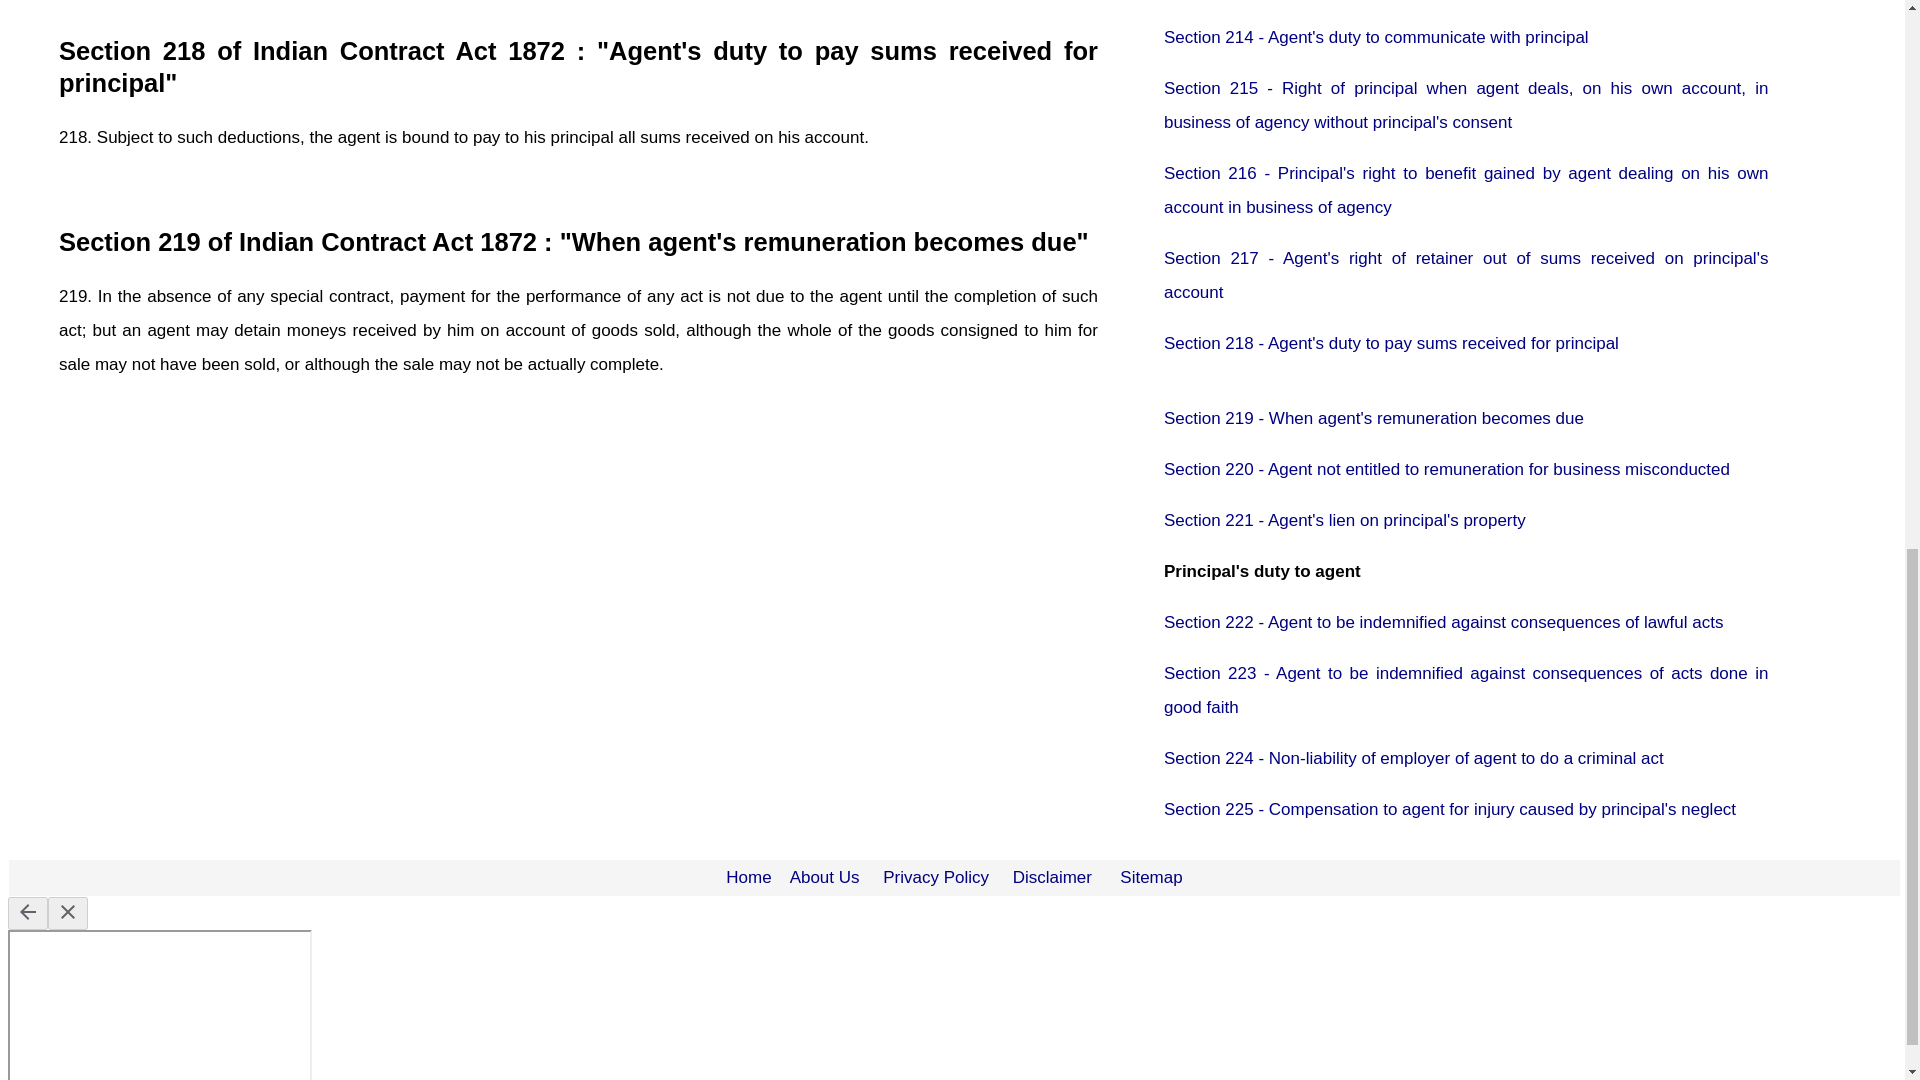 This screenshot has height=1080, width=1920. I want to click on Sitemap, so click(1150, 877).